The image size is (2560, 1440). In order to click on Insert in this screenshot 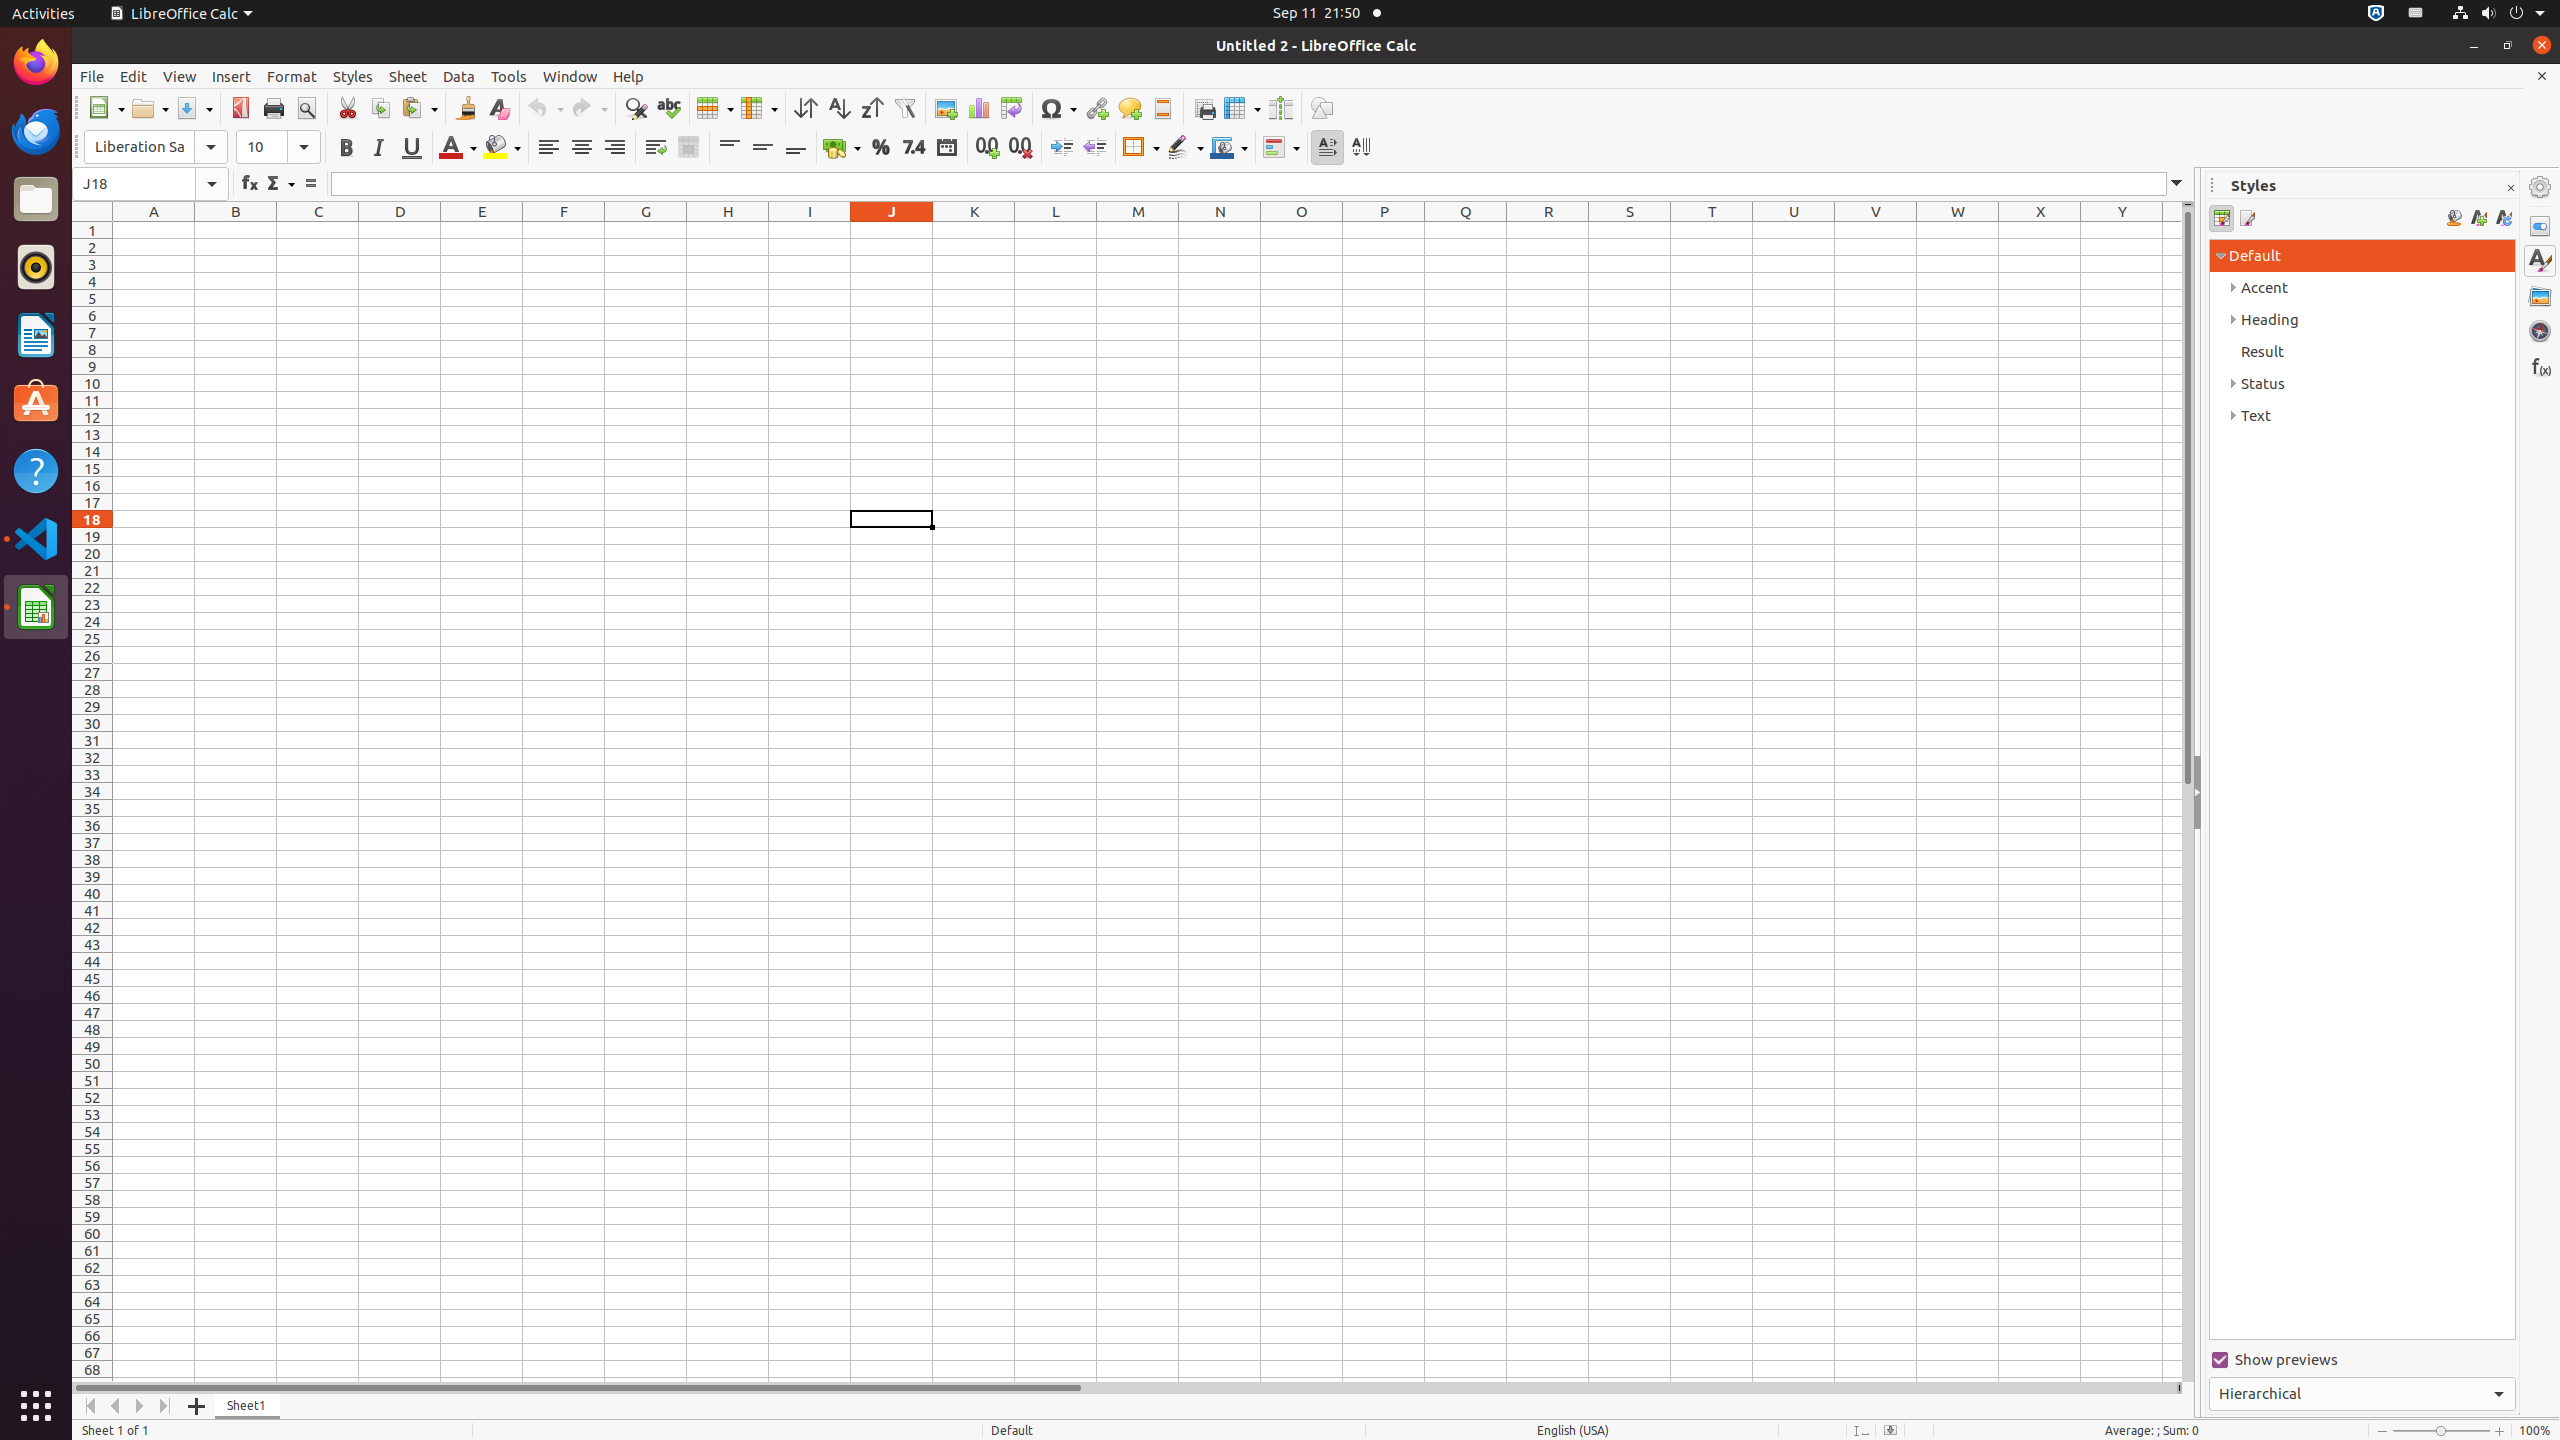, I will do `click(232, 76)`.